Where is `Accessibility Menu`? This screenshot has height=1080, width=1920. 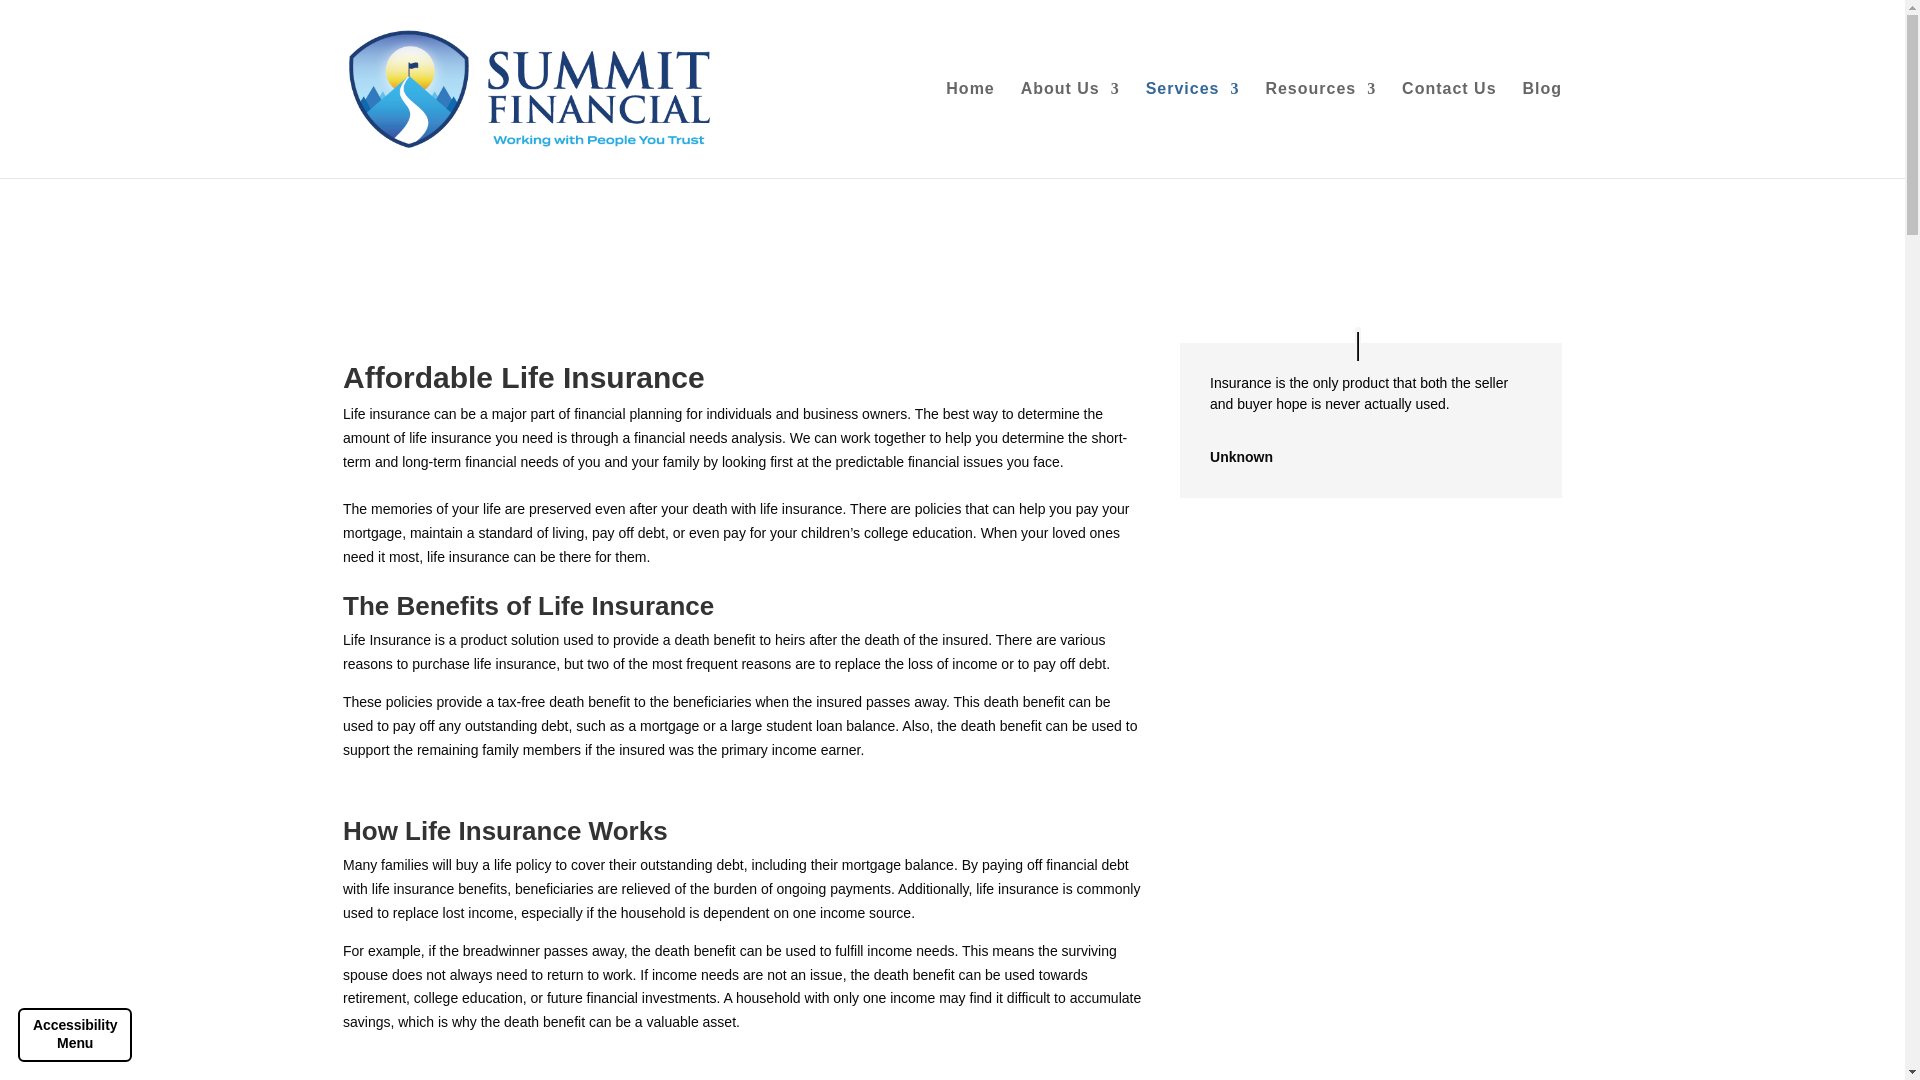
Accessibility Menu is located at coordinates (74, 1035).